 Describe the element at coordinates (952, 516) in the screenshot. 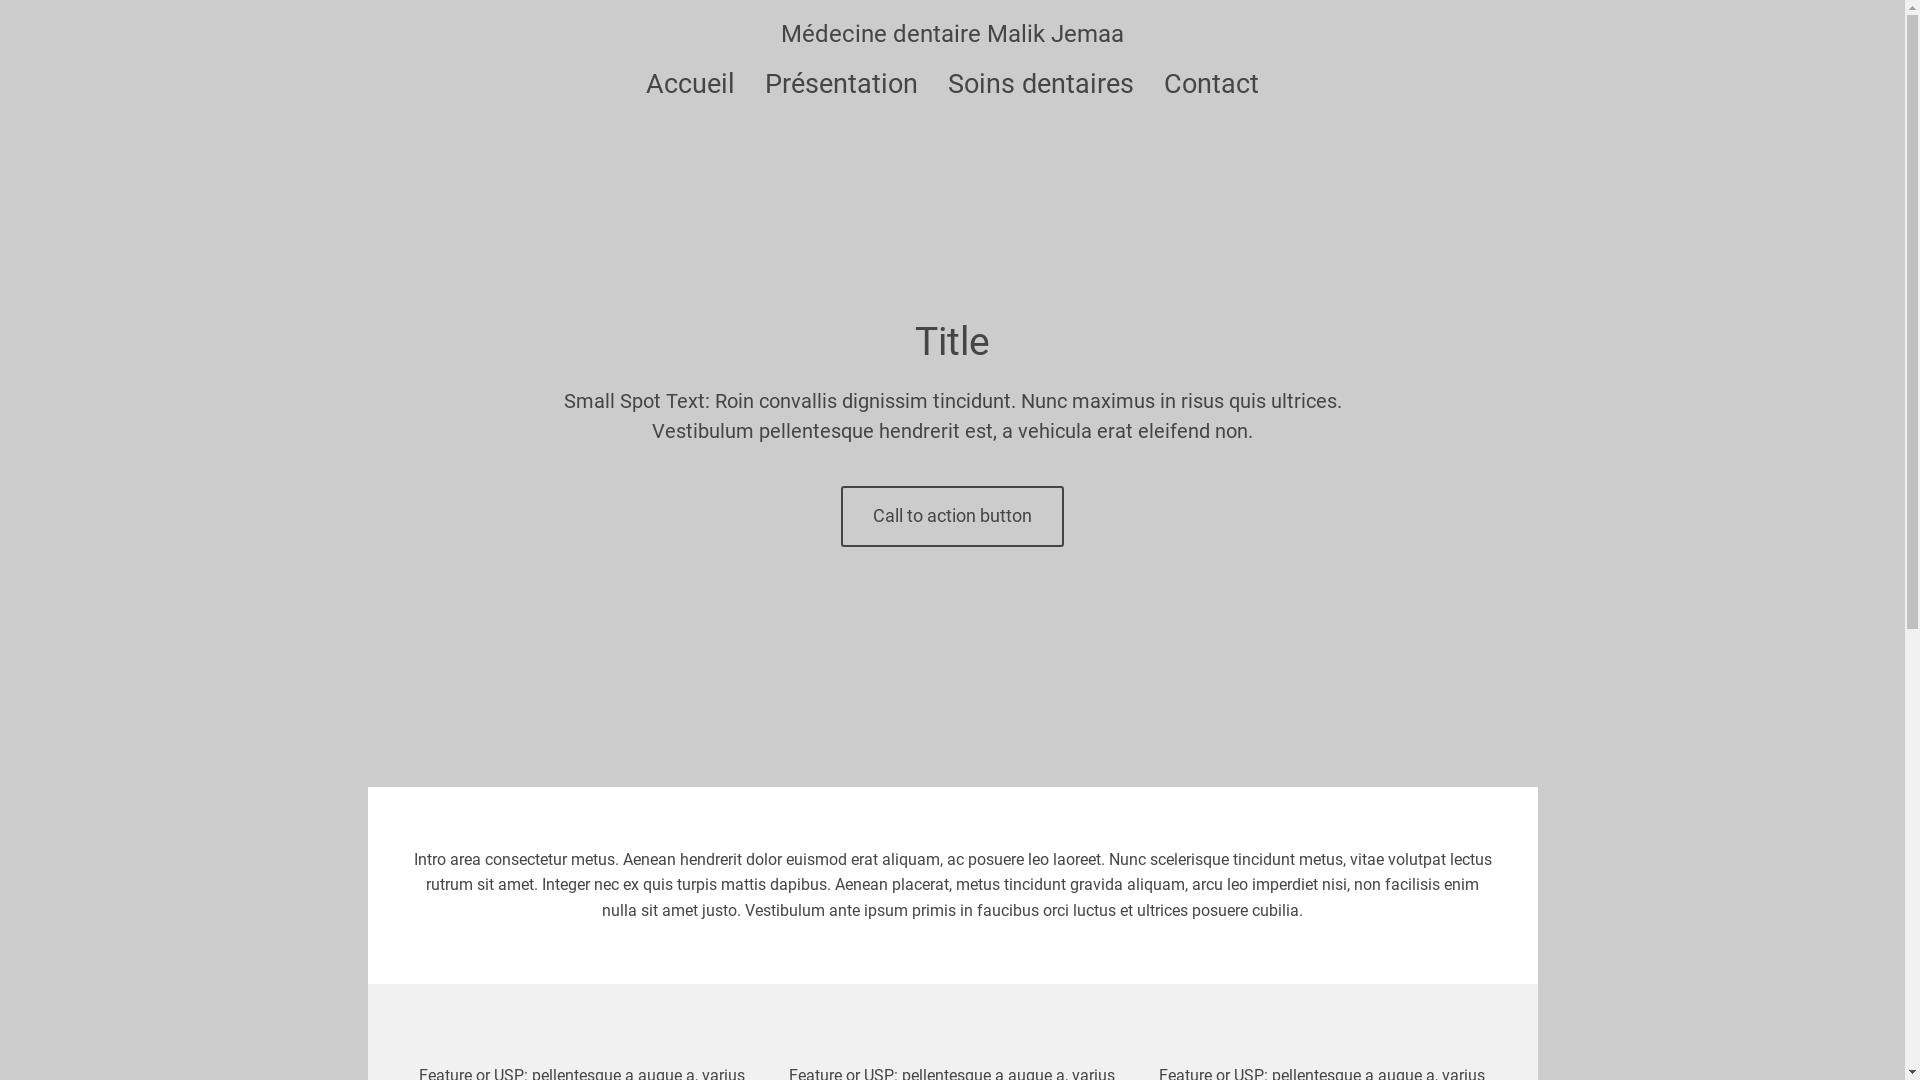

I see `Call to action button` at that location.